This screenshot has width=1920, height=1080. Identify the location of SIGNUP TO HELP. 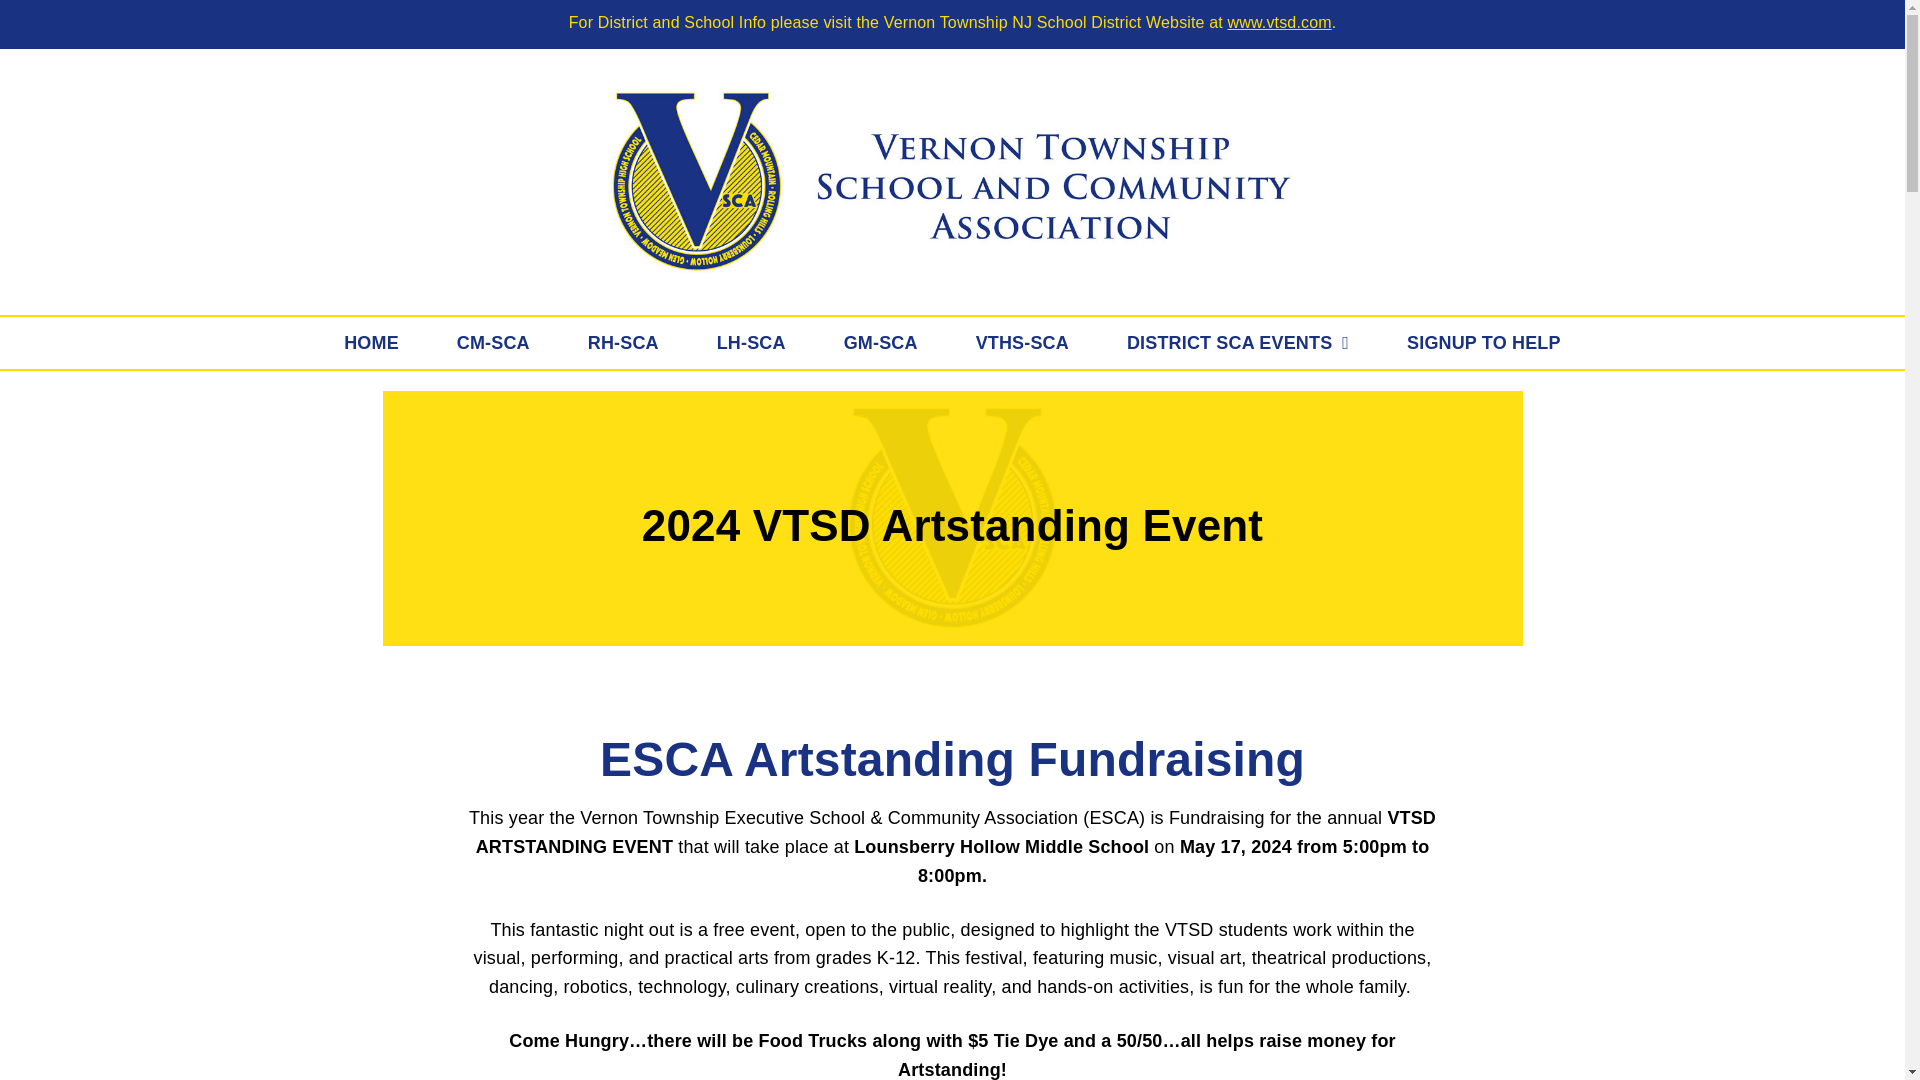
(1484, 343).